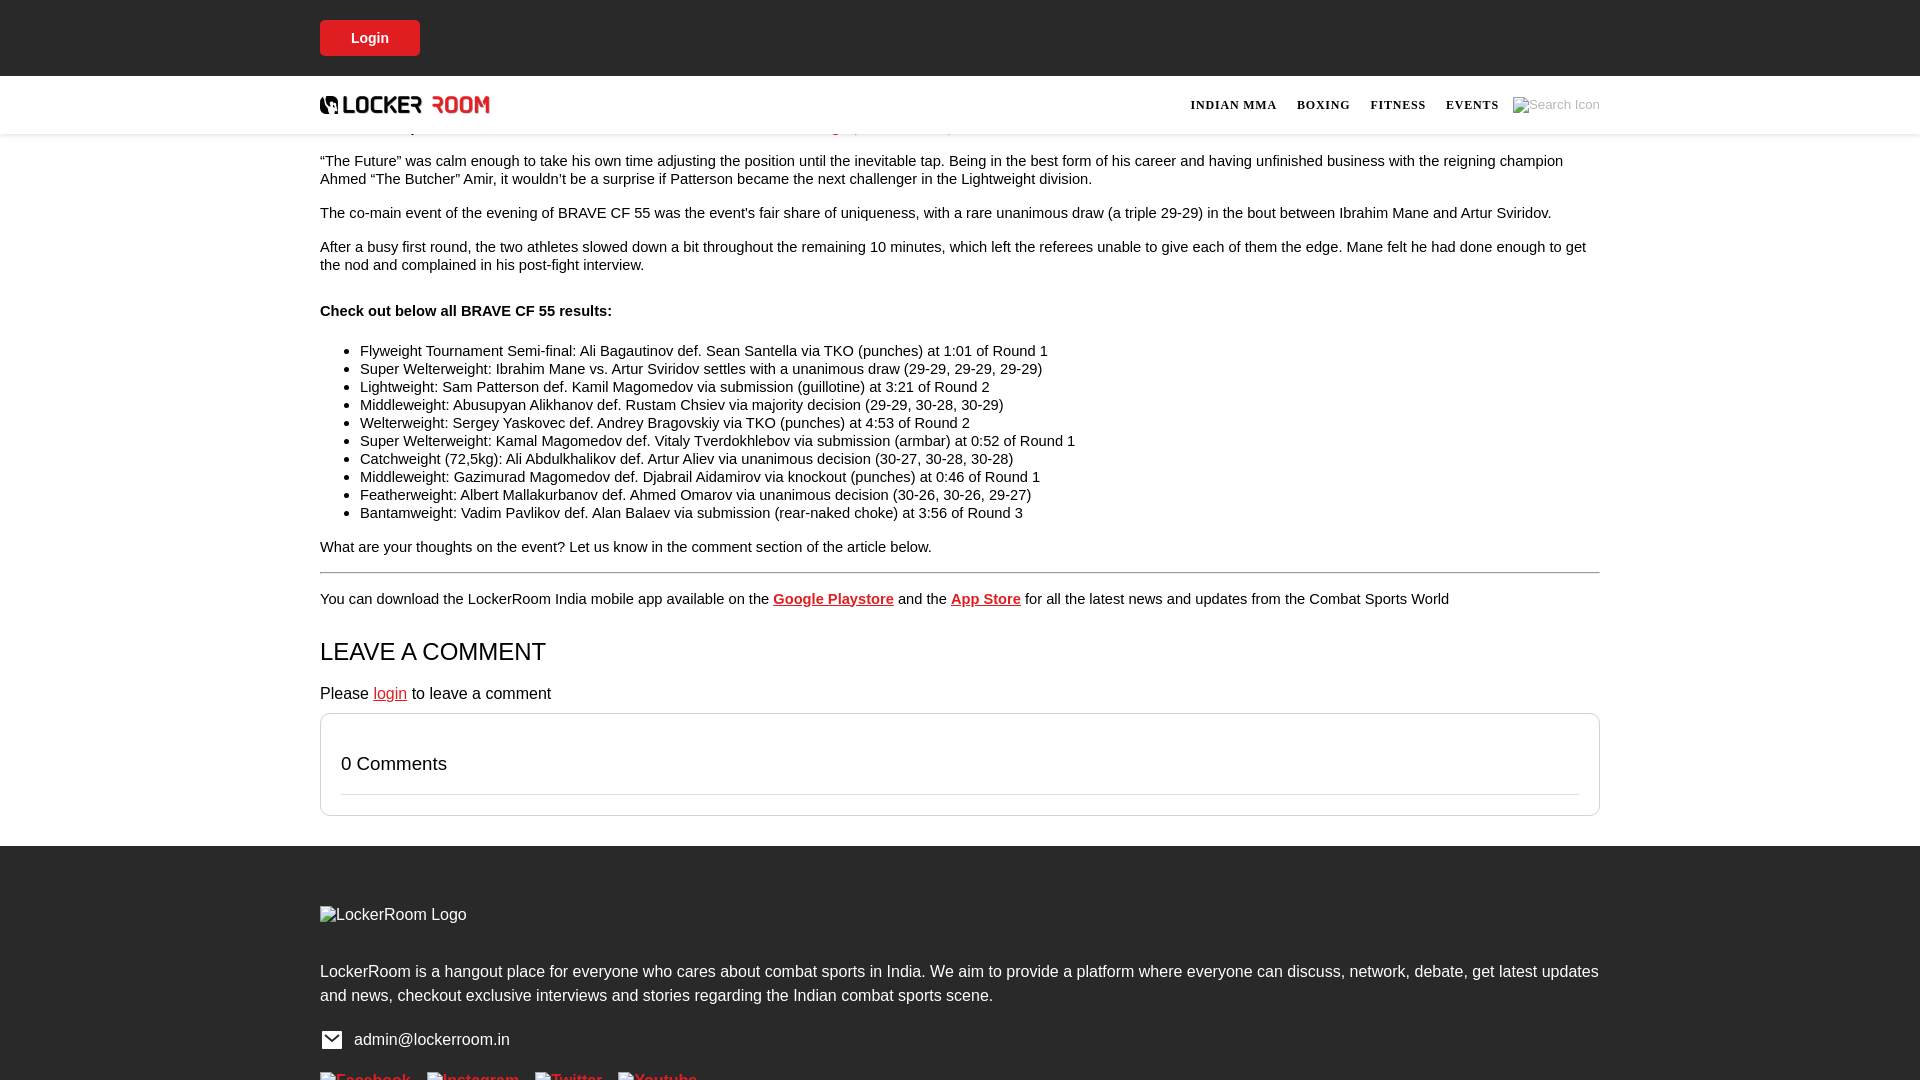 The image size is (1920, 1080). I want to click on App Store, so click(986, 598).